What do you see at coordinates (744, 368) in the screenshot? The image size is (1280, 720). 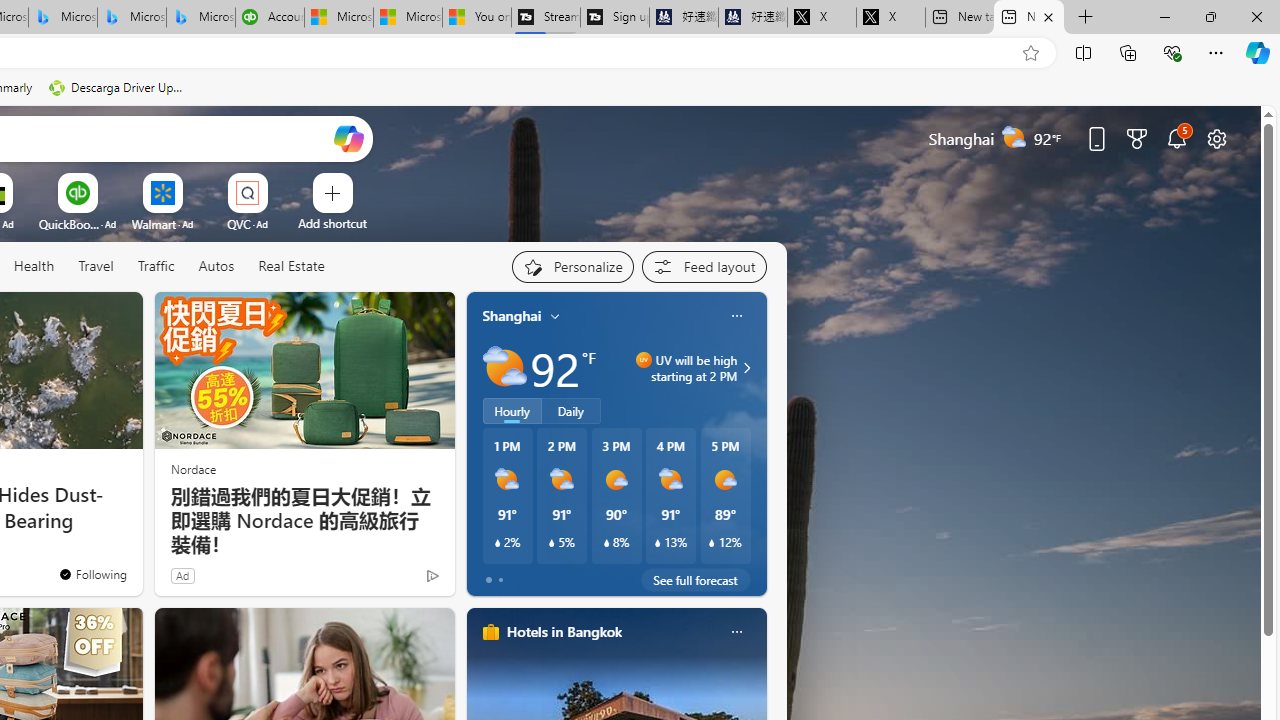 I see `UV will be high starting at 2 PM` at bounding box center [744, 368].